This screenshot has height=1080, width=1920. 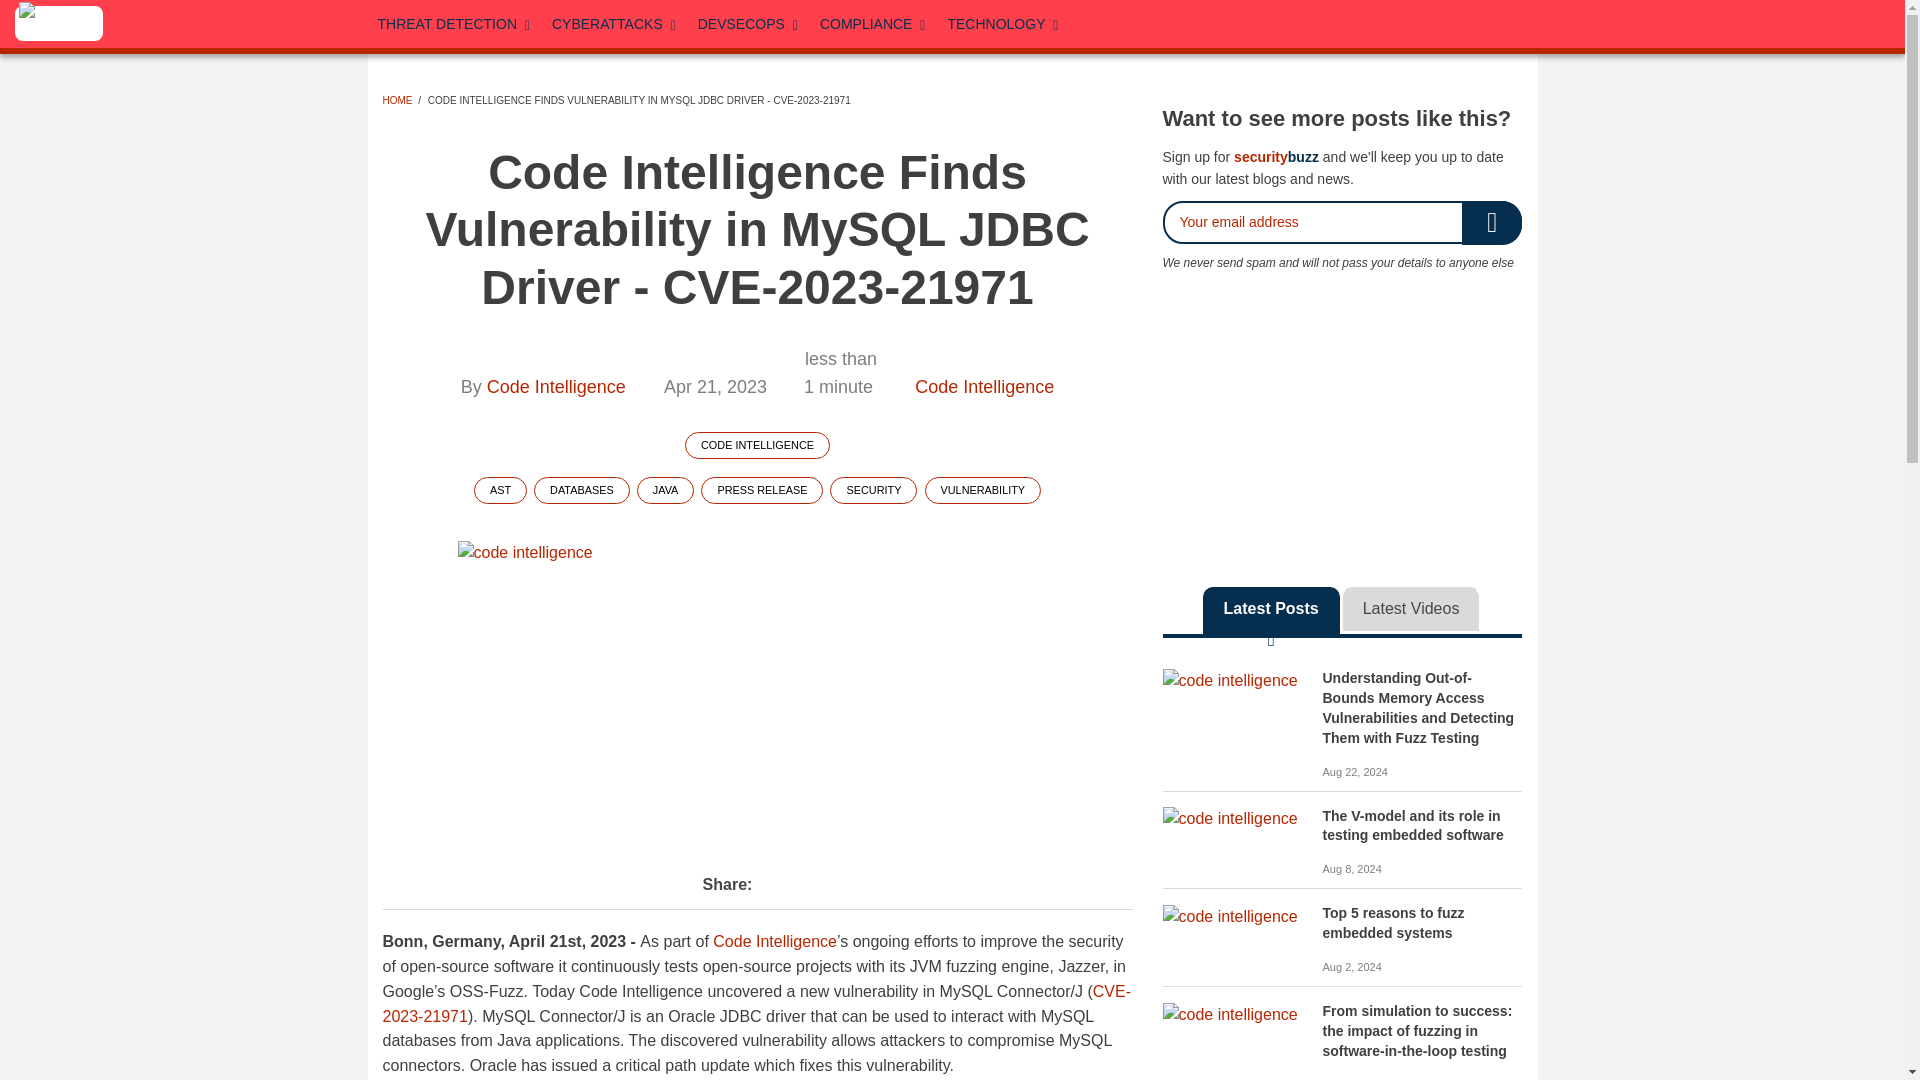 What do you see at coordinates (1229, 681) in the screenshot?
I see `code intelligence` at bounding box center [1229, 681].